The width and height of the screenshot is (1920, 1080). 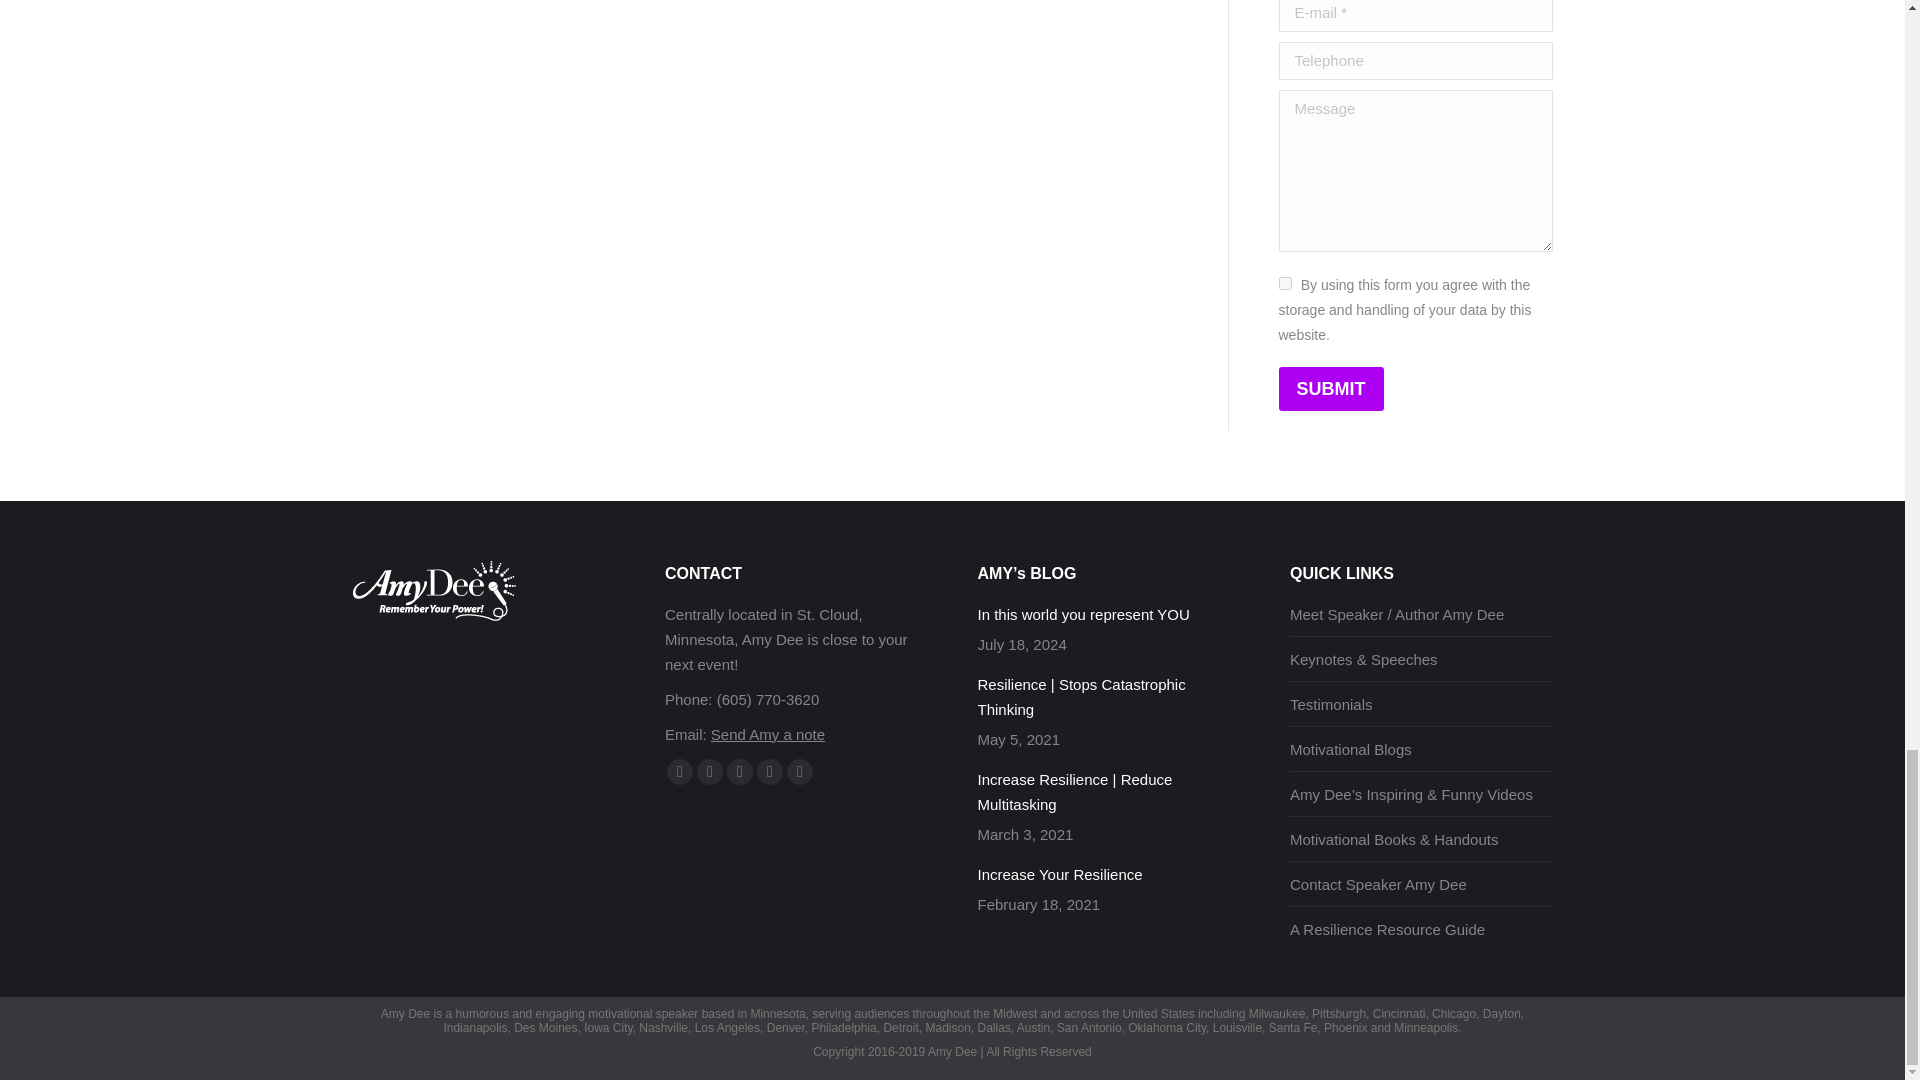 I want to click on on, so click(x=1284, y=283).